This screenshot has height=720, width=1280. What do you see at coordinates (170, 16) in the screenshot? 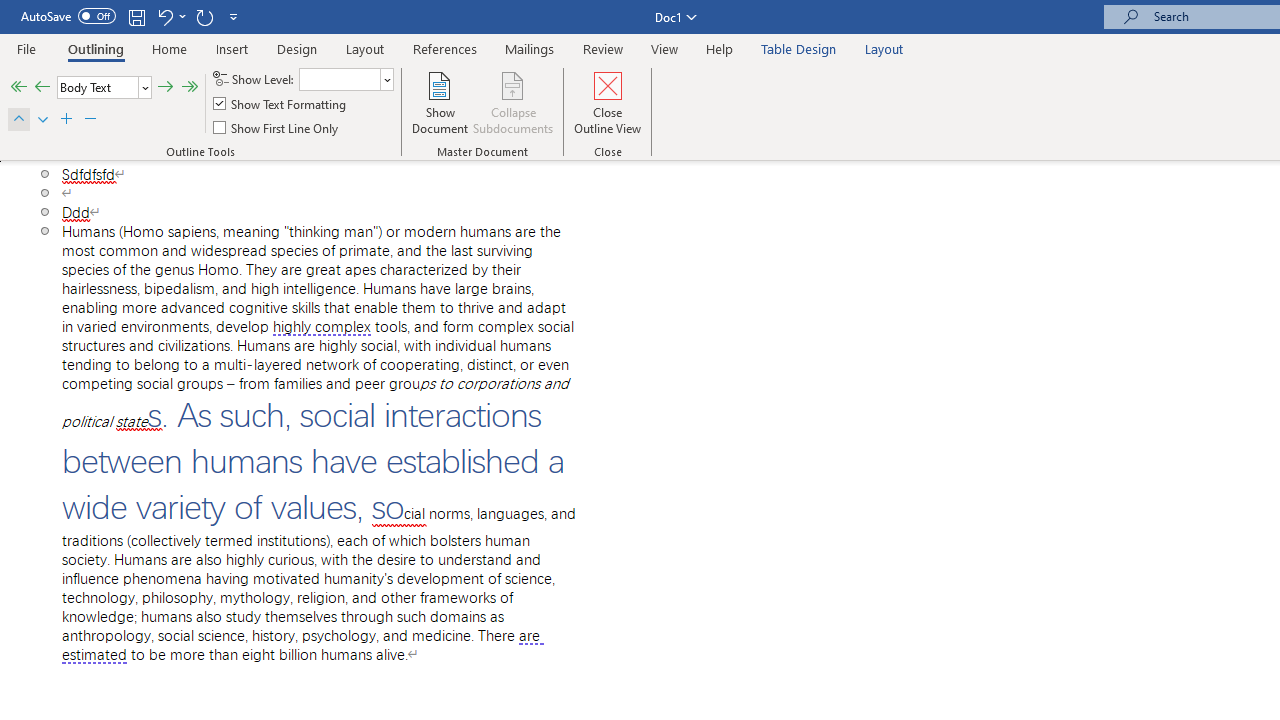
I see `Undo Outline Move Up` at bounding box center [170, 16].